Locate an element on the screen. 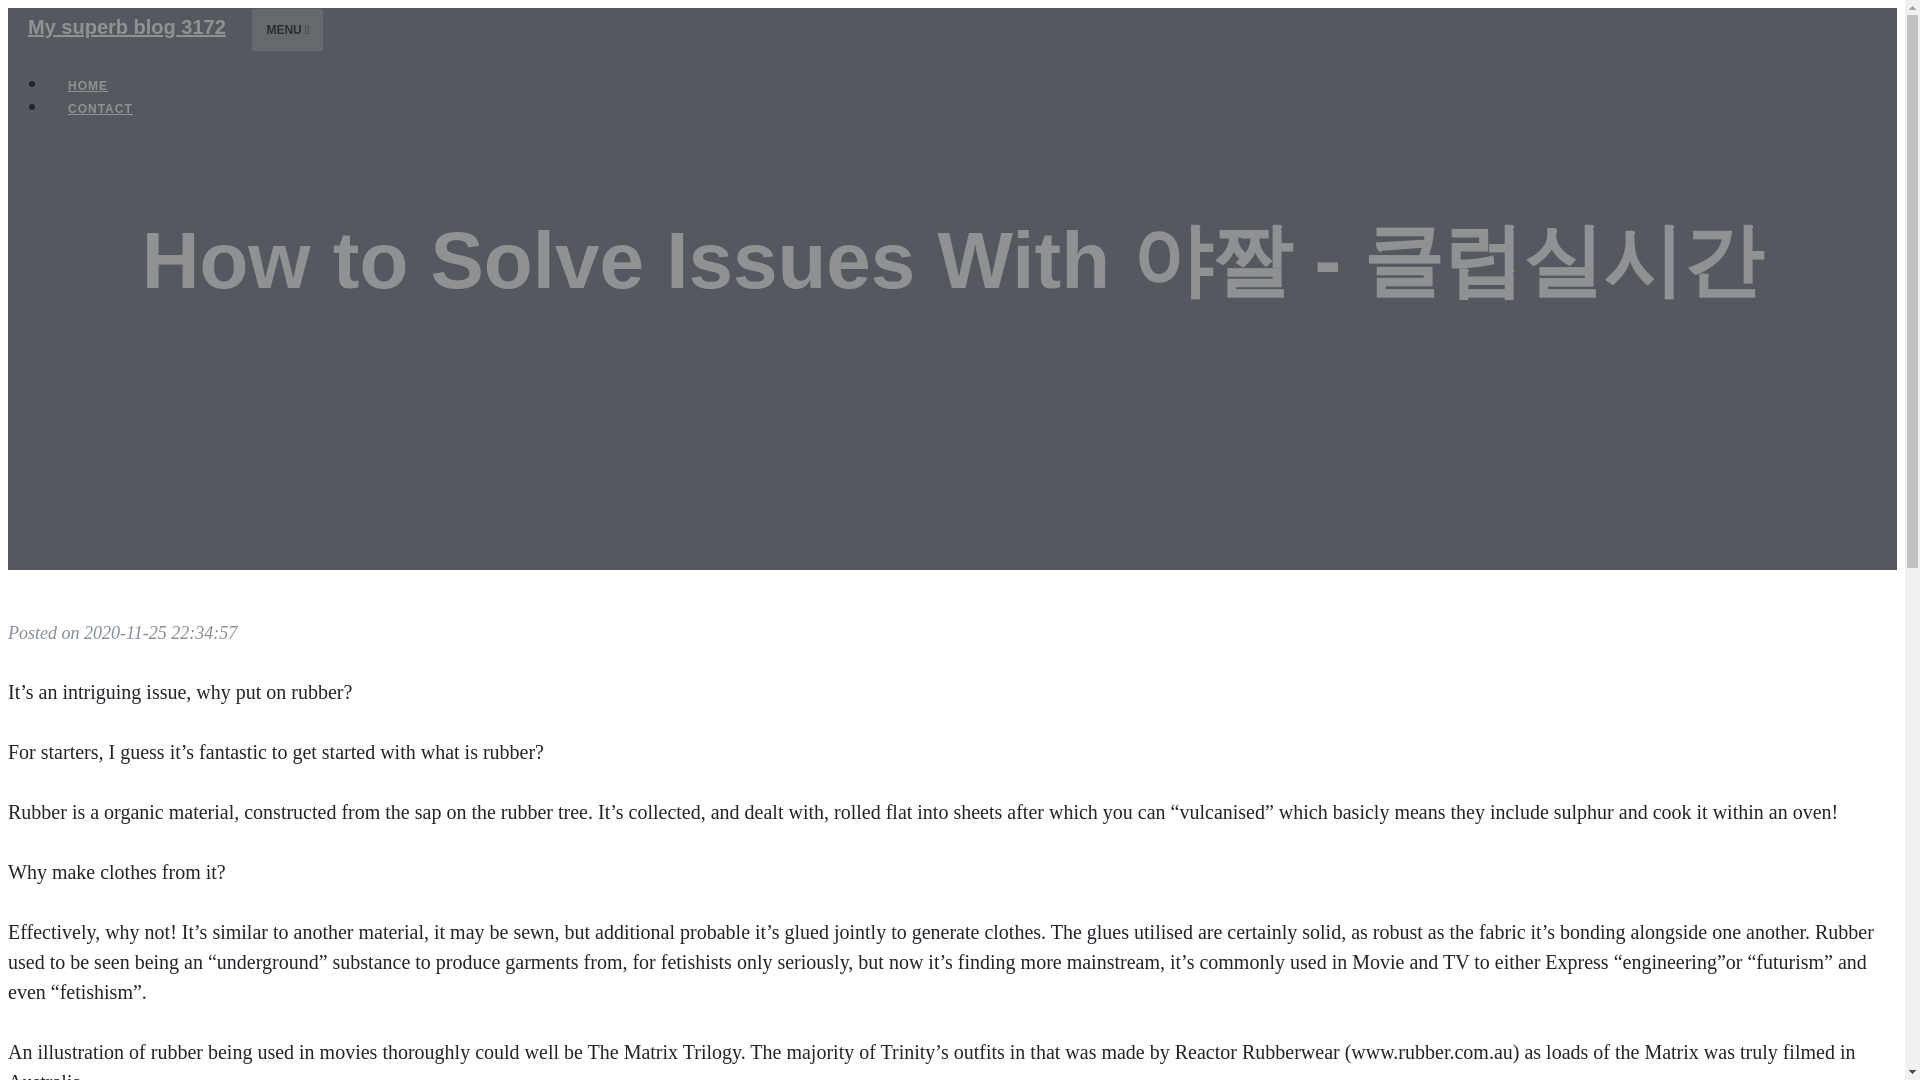 This screenshot has width=1920, height=1080. MENU is located at coordinates (288, 29).